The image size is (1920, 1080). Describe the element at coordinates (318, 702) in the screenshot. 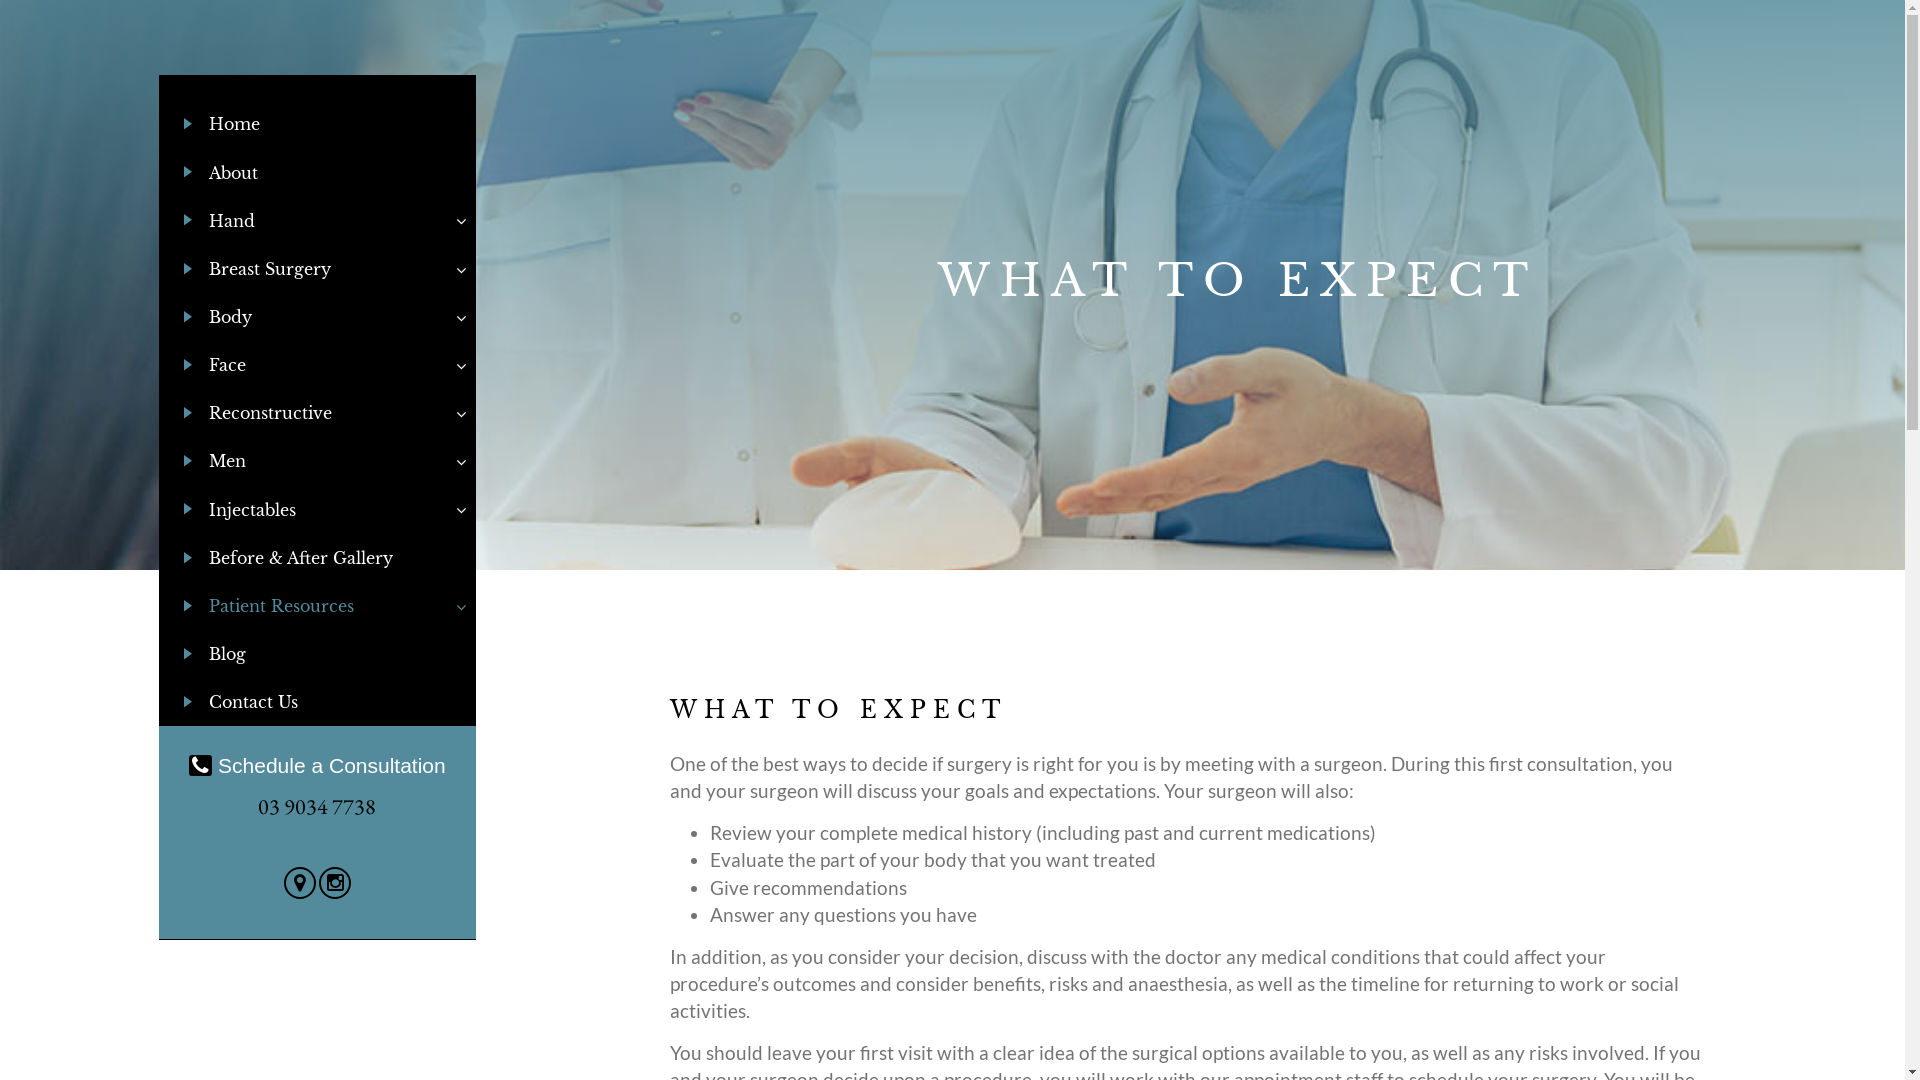

I see `Contact Us` at that location.